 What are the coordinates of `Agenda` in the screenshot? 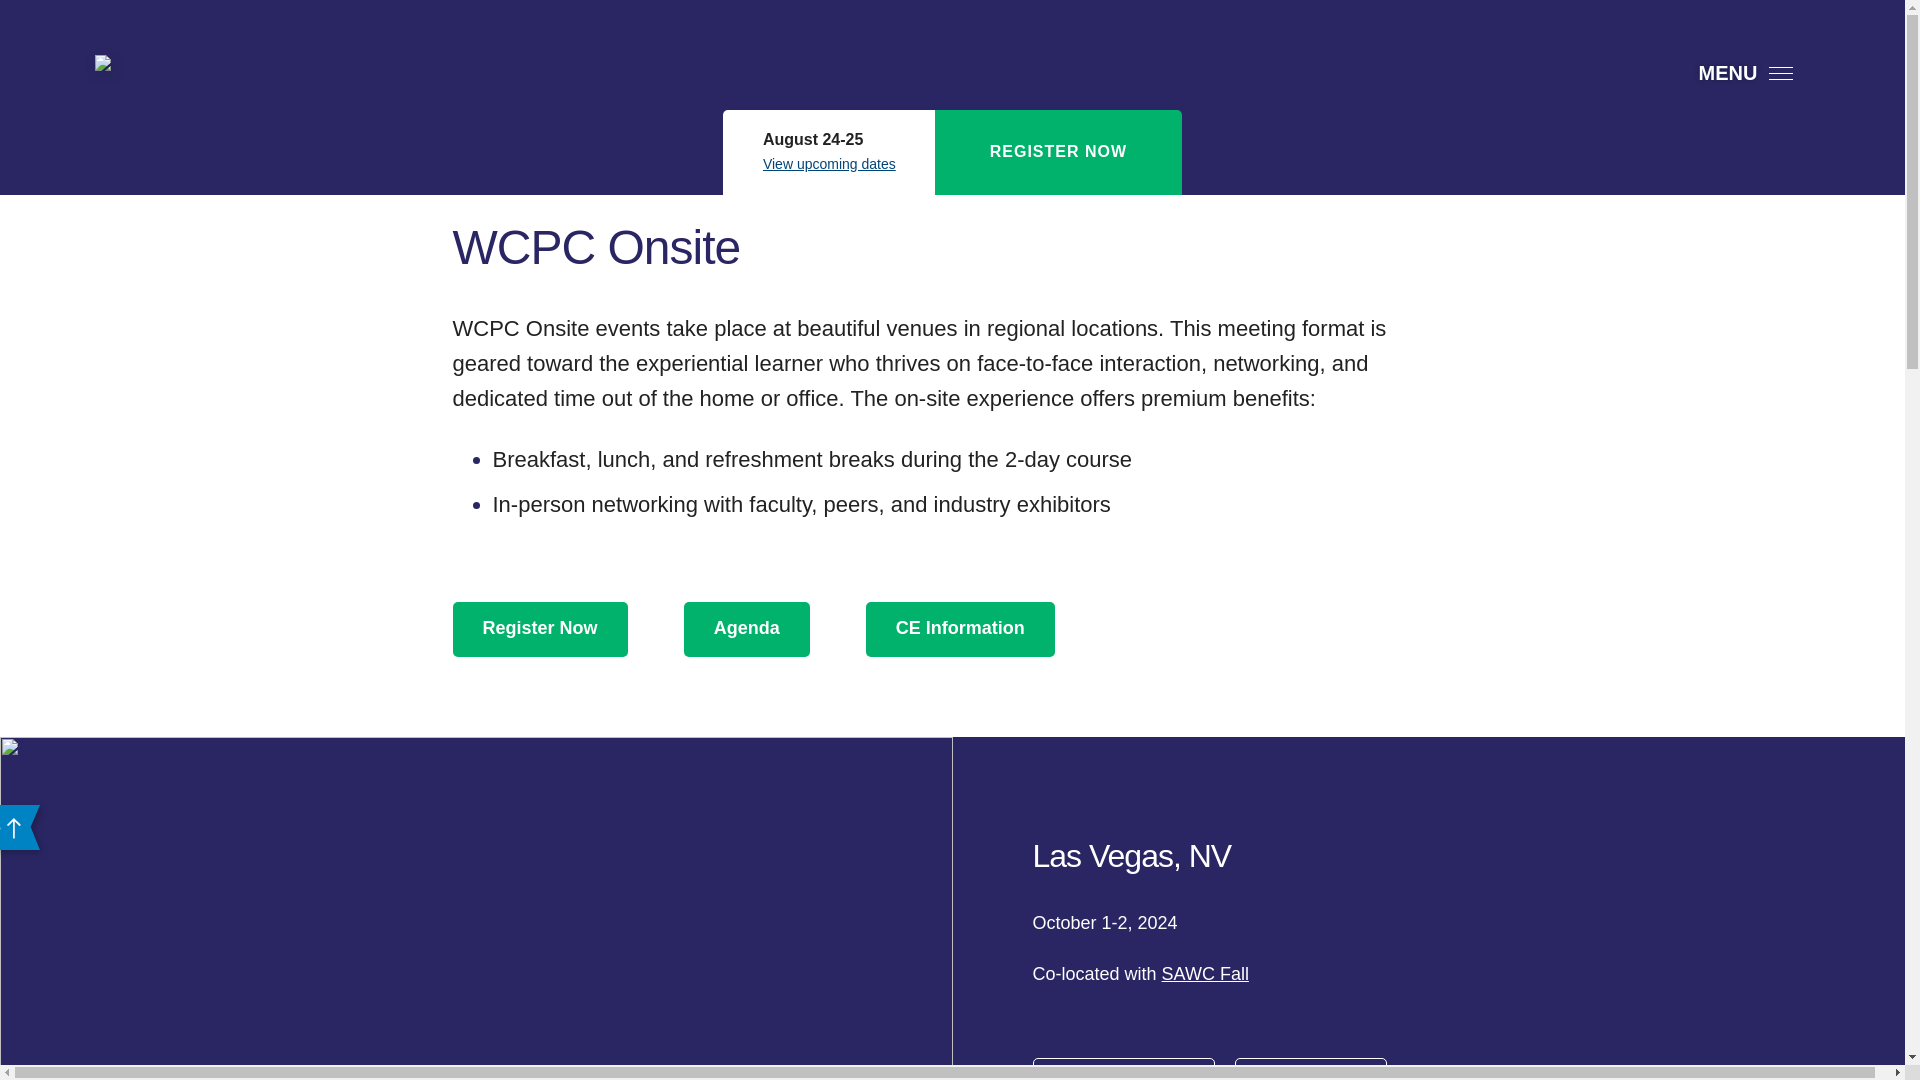 It's located at (746, 628).